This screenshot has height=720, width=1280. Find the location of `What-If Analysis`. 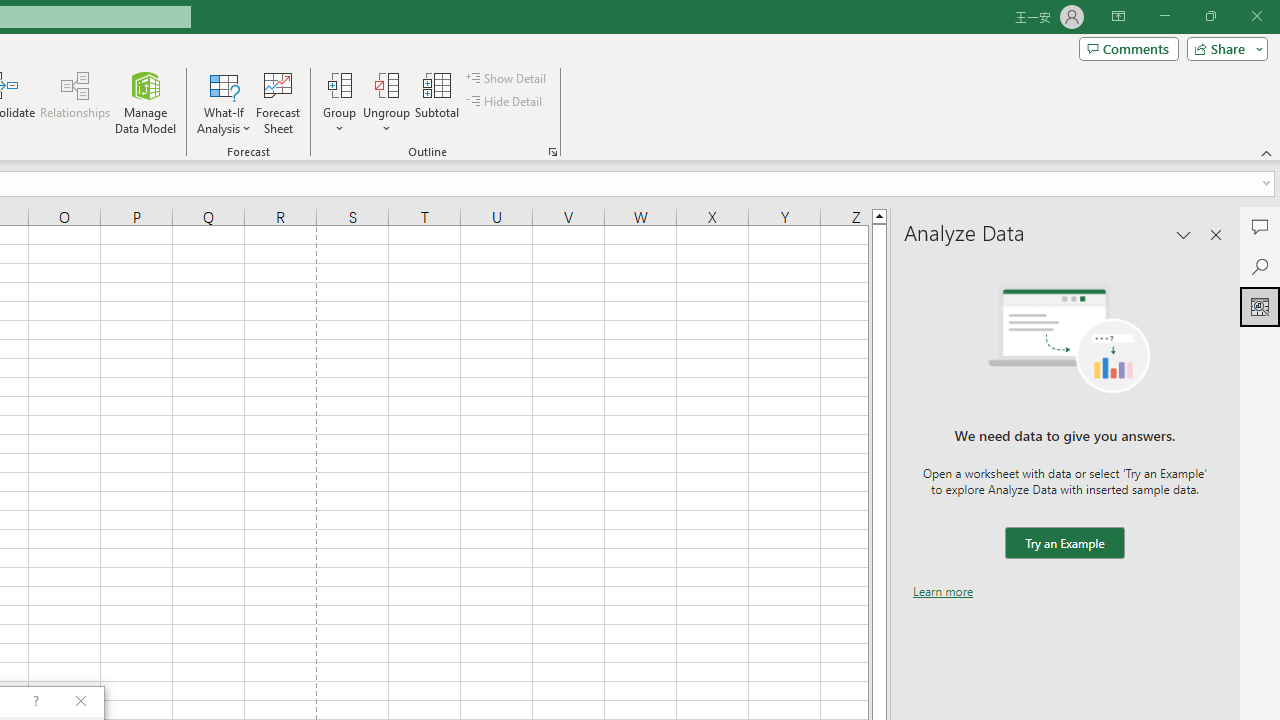

What-If Analysis is located at coordinates (224, 102).